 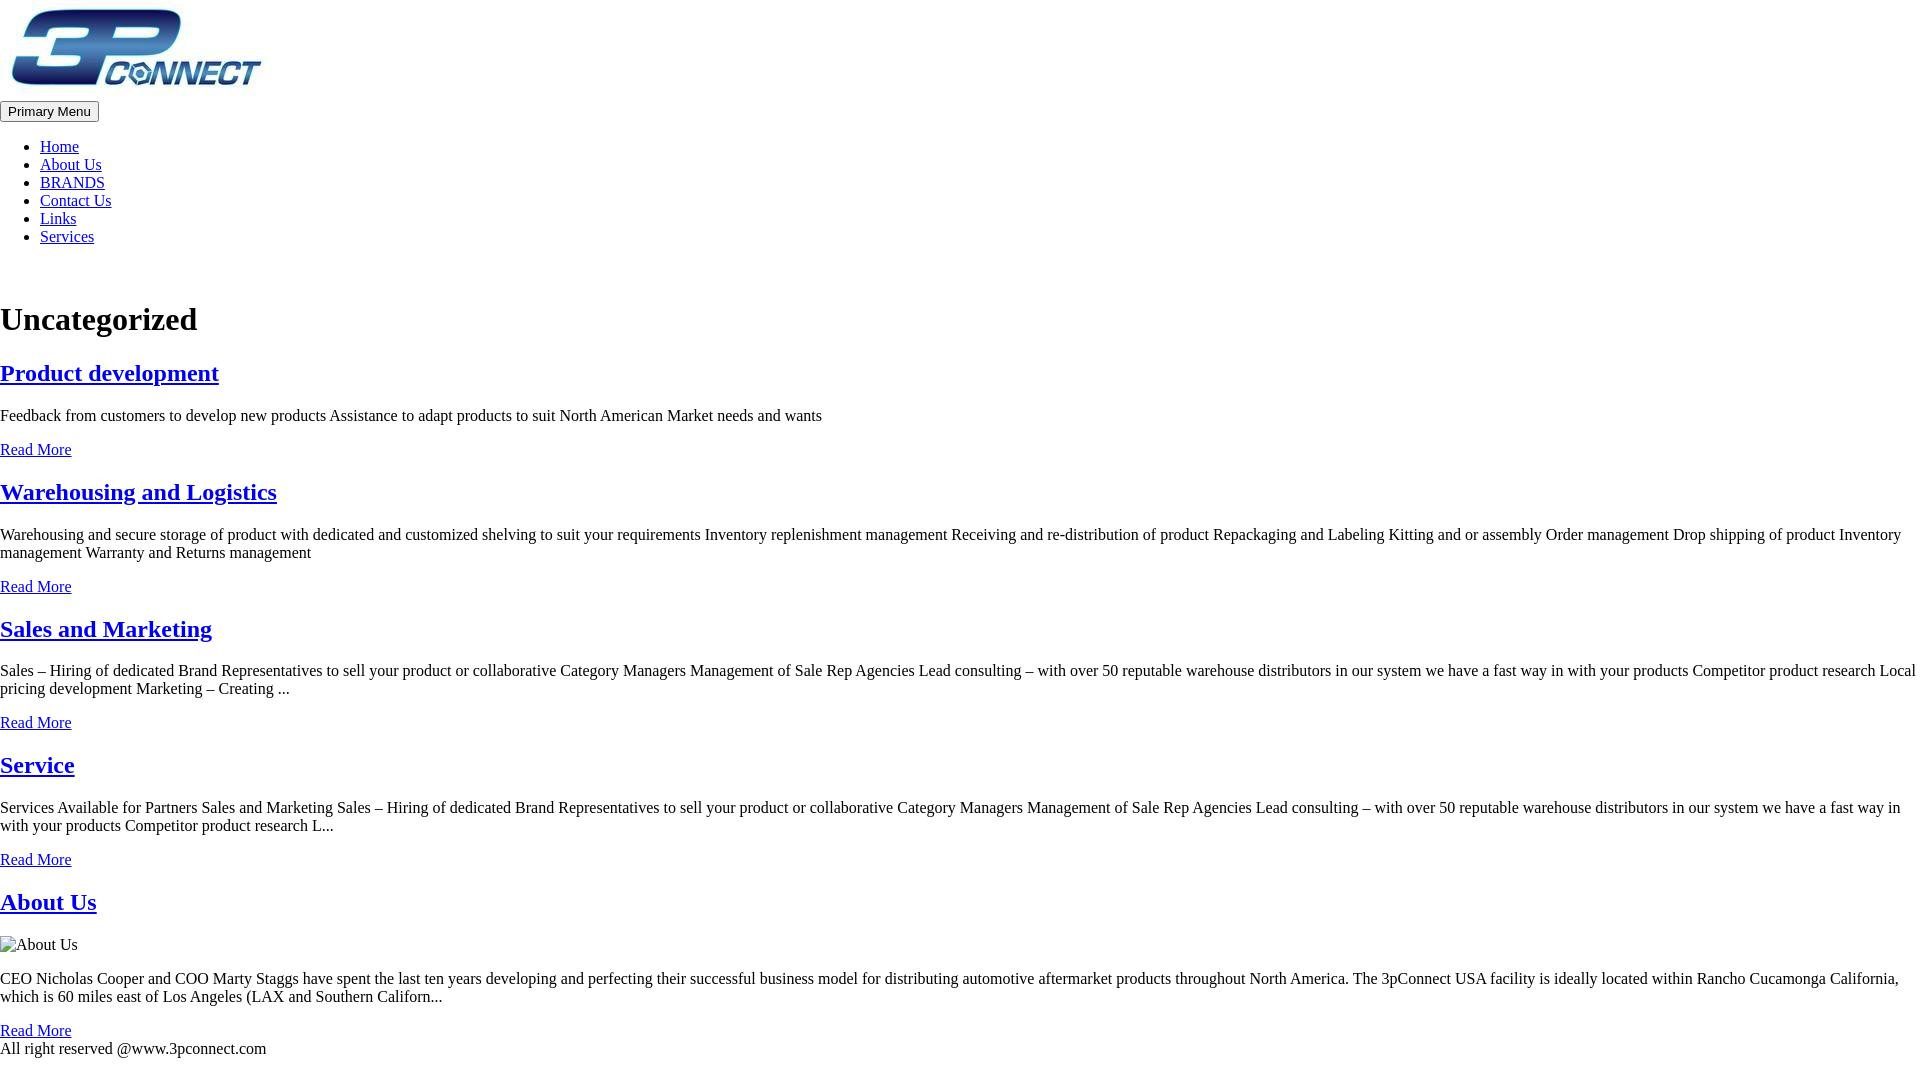 What do you see at coordinates (106, 629) in the screenshot?
I see `Sales and Marketing` at bounding box center [106, 629].